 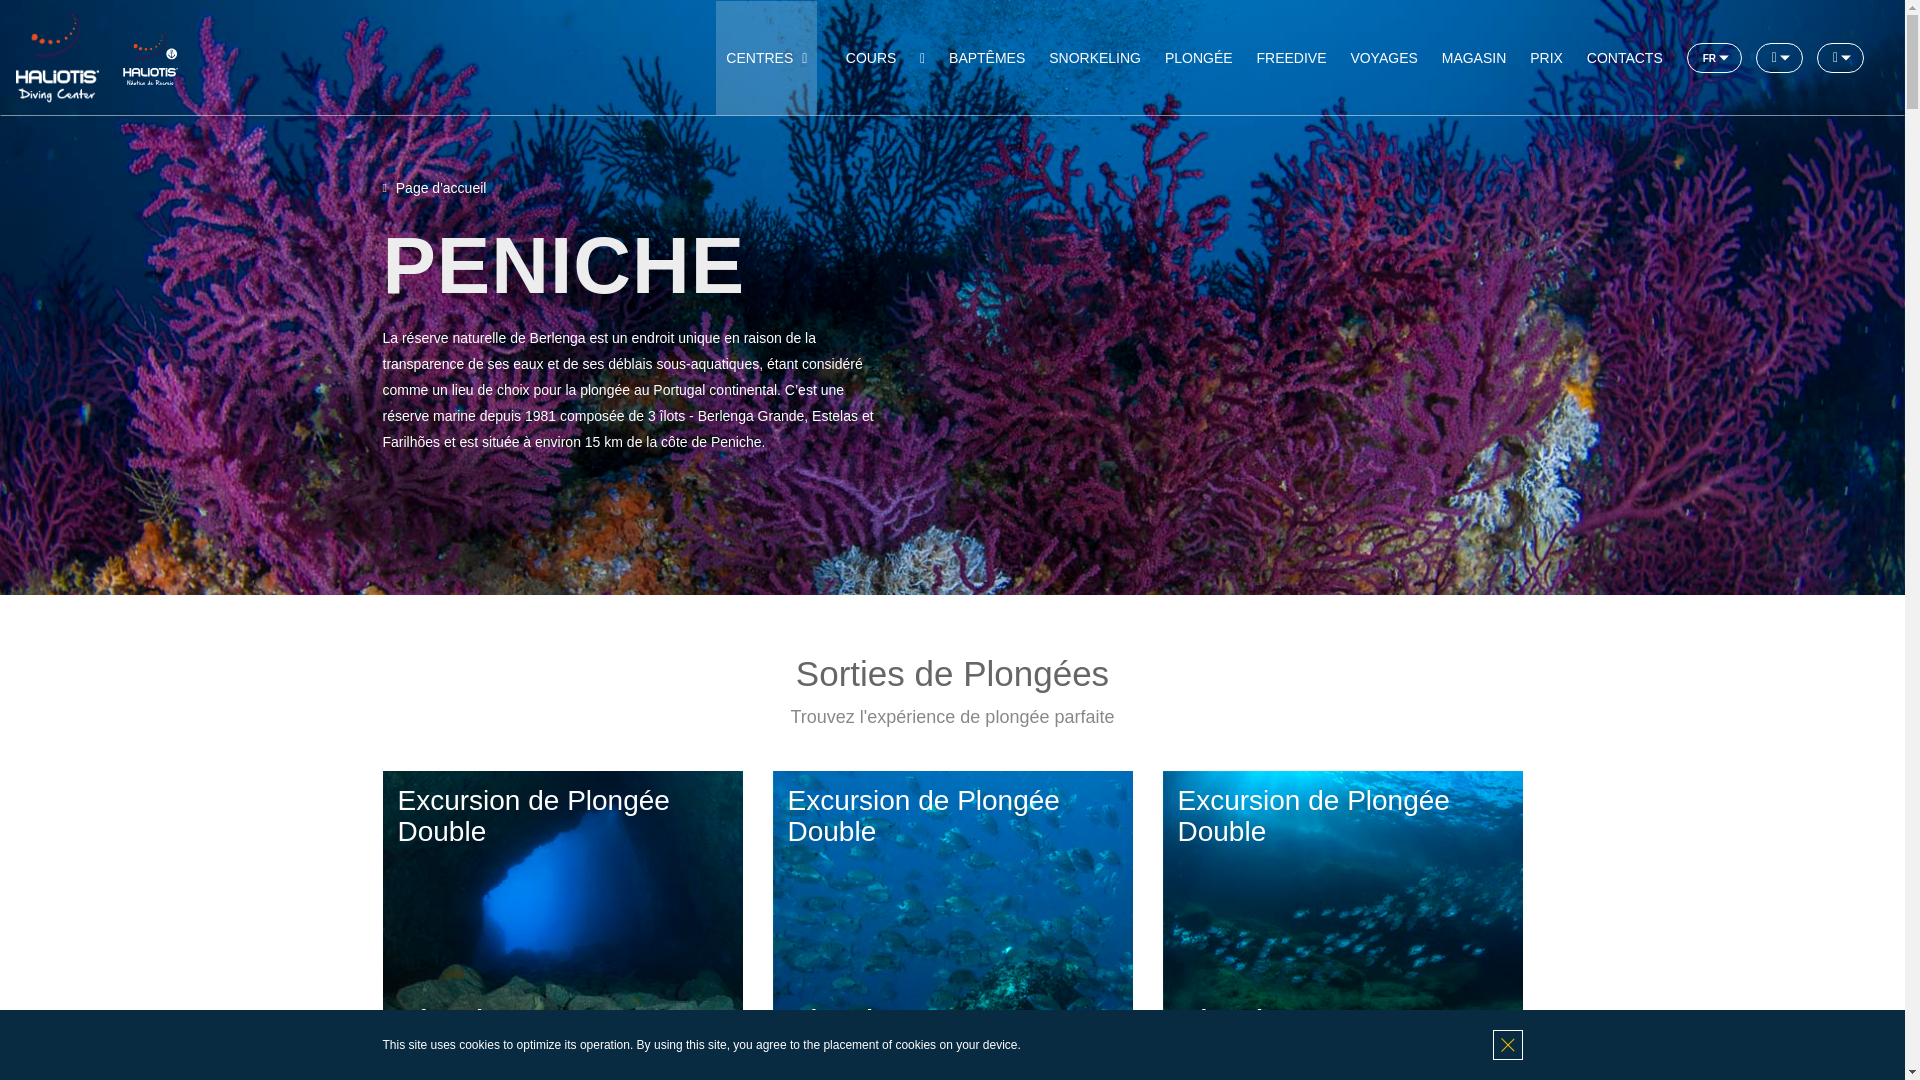 I want to click on Haliotis Diving Center, so click(x=59, y=56).